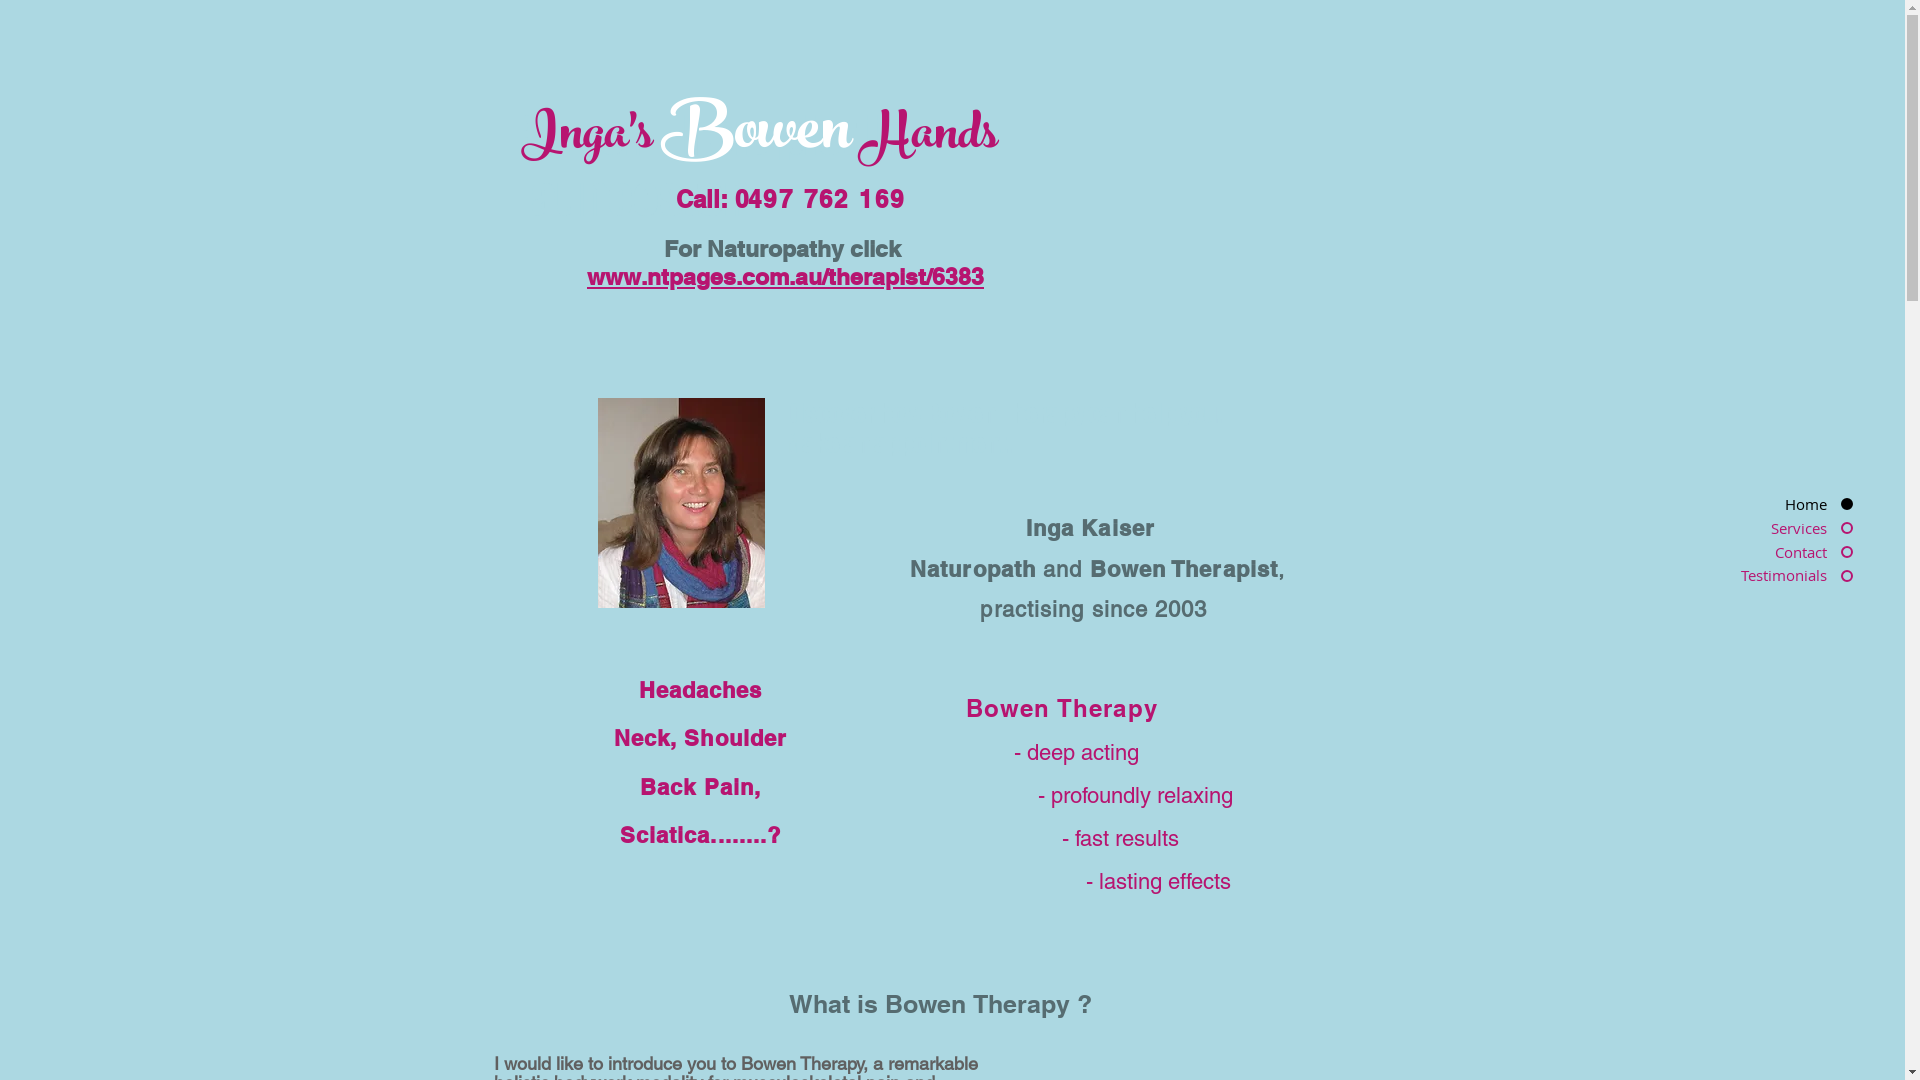  I want to click on Home, so click(1771, 504).